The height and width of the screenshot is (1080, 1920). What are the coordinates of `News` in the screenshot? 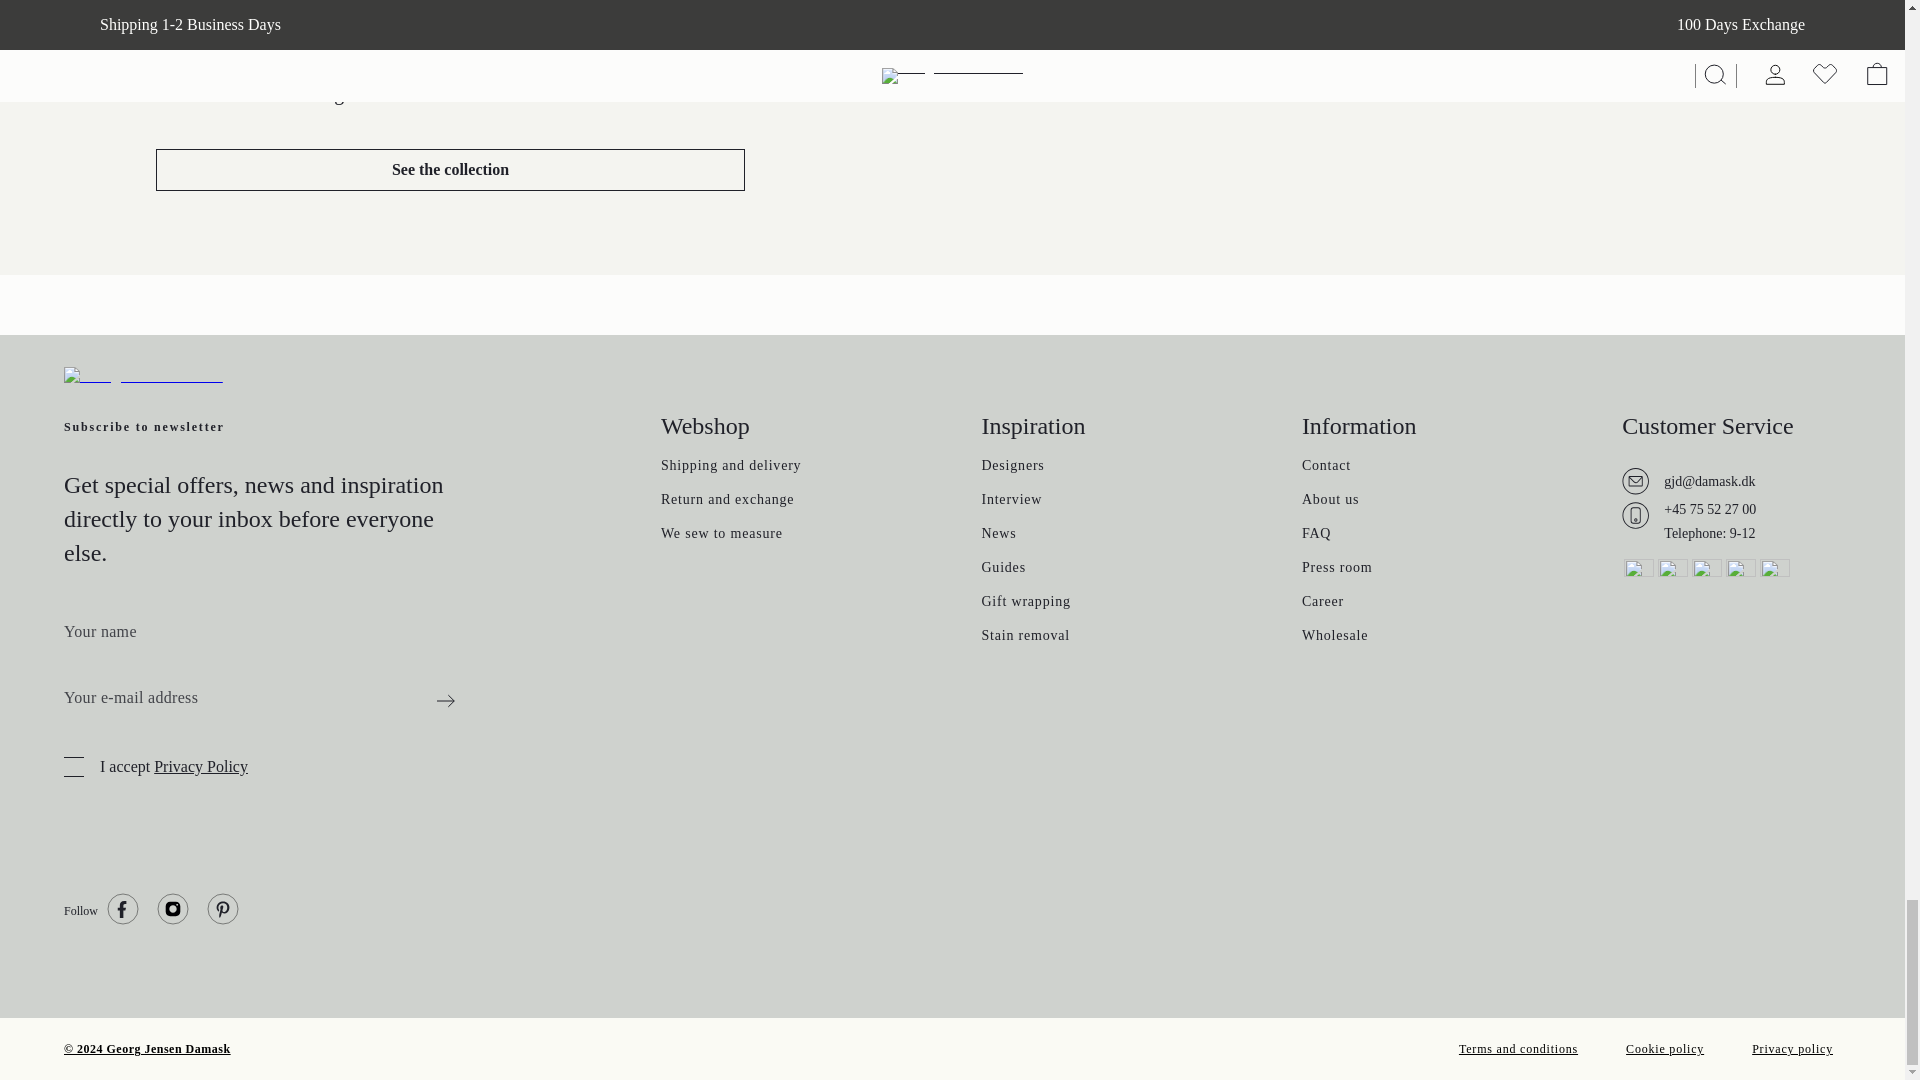 It's located at (998, 536).